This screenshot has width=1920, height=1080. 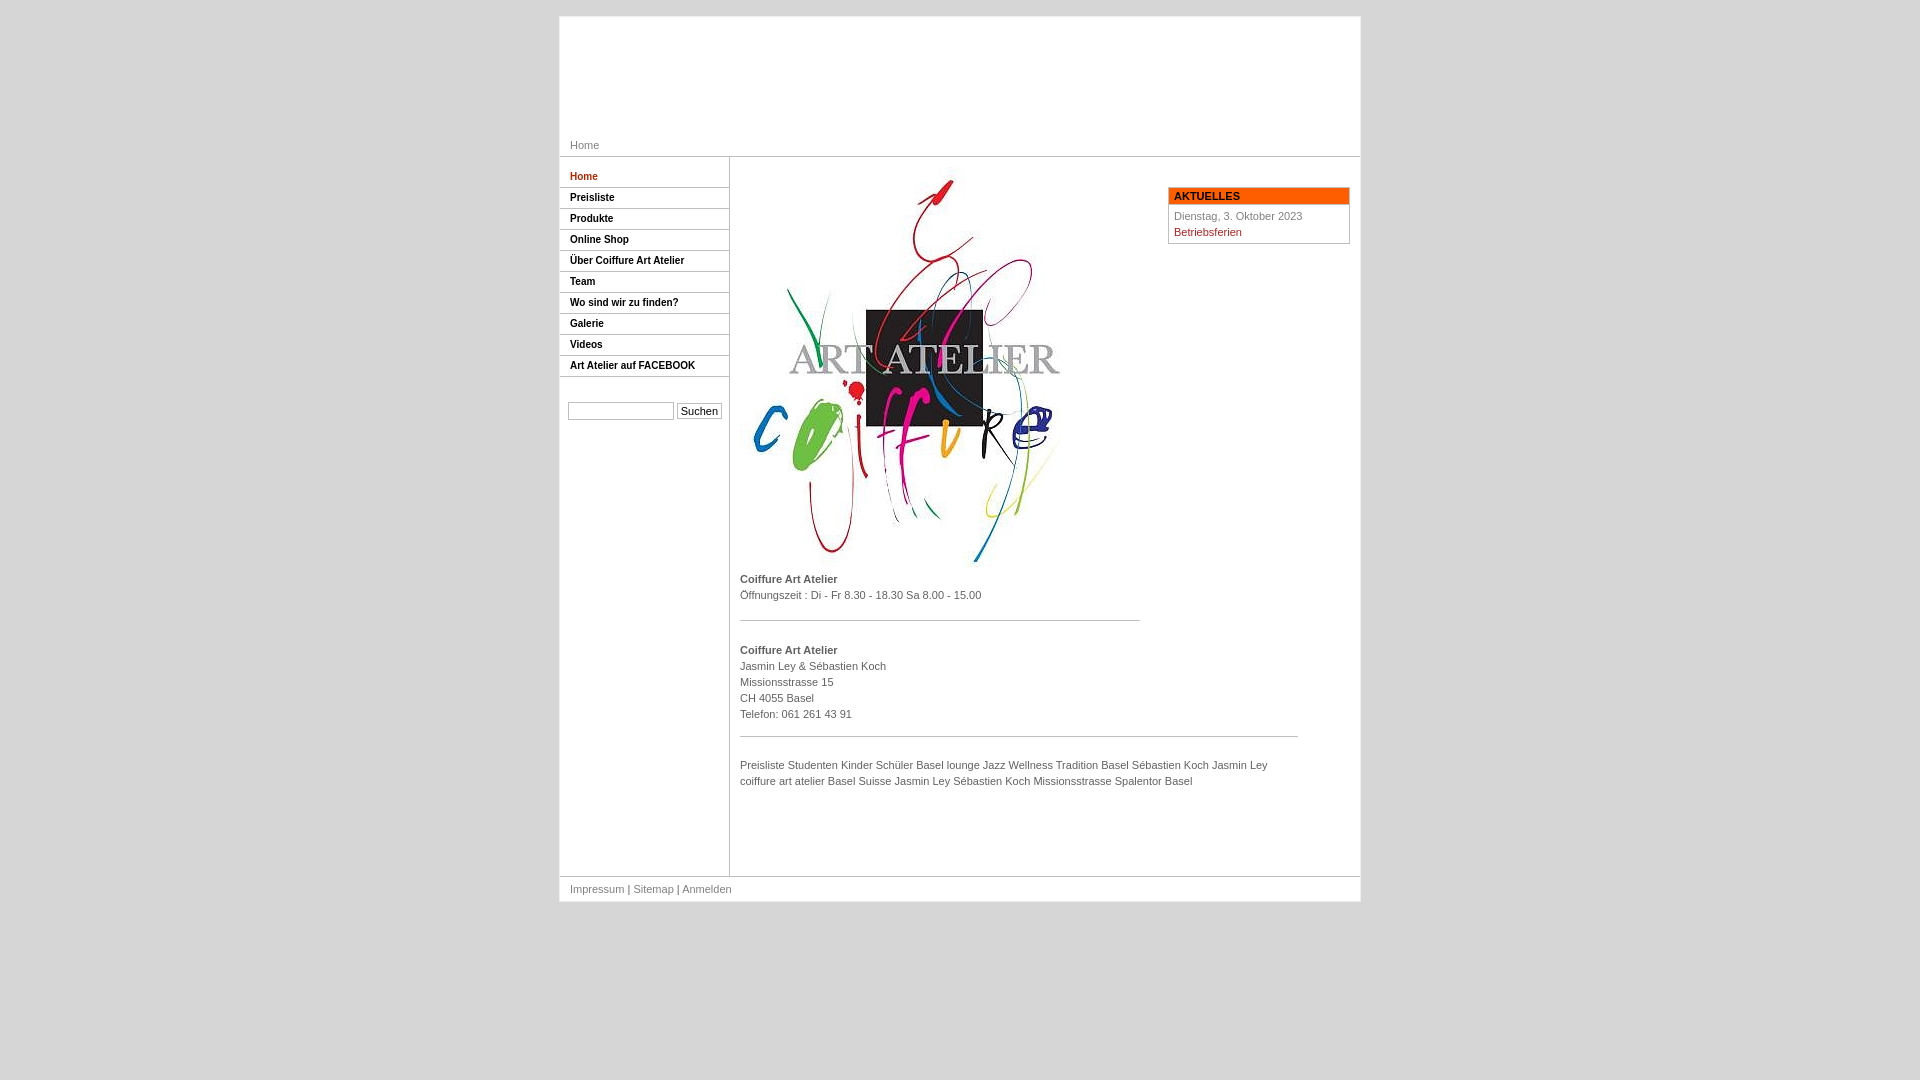 I want to click on Wo sind wir zu finden?, so click(x=644, y=304).